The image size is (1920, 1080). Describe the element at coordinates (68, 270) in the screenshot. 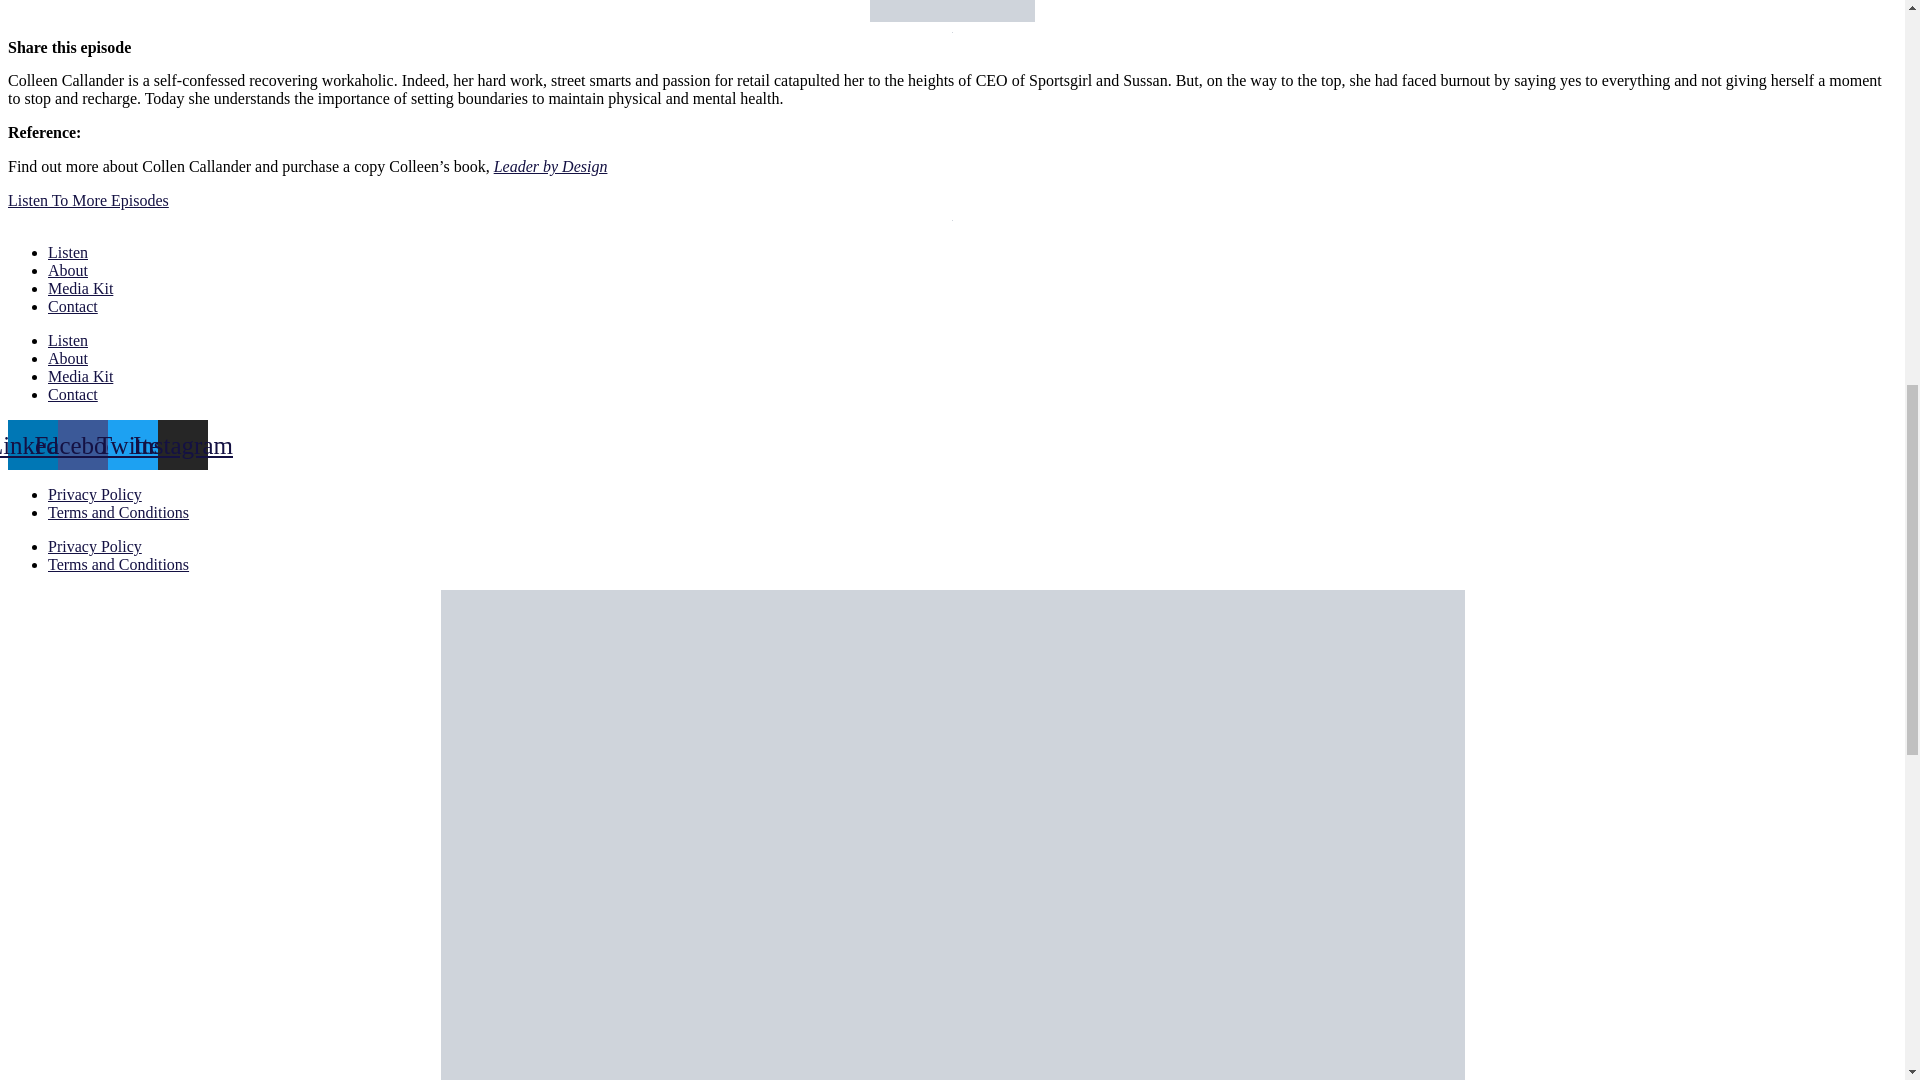

I see `About` at that location.